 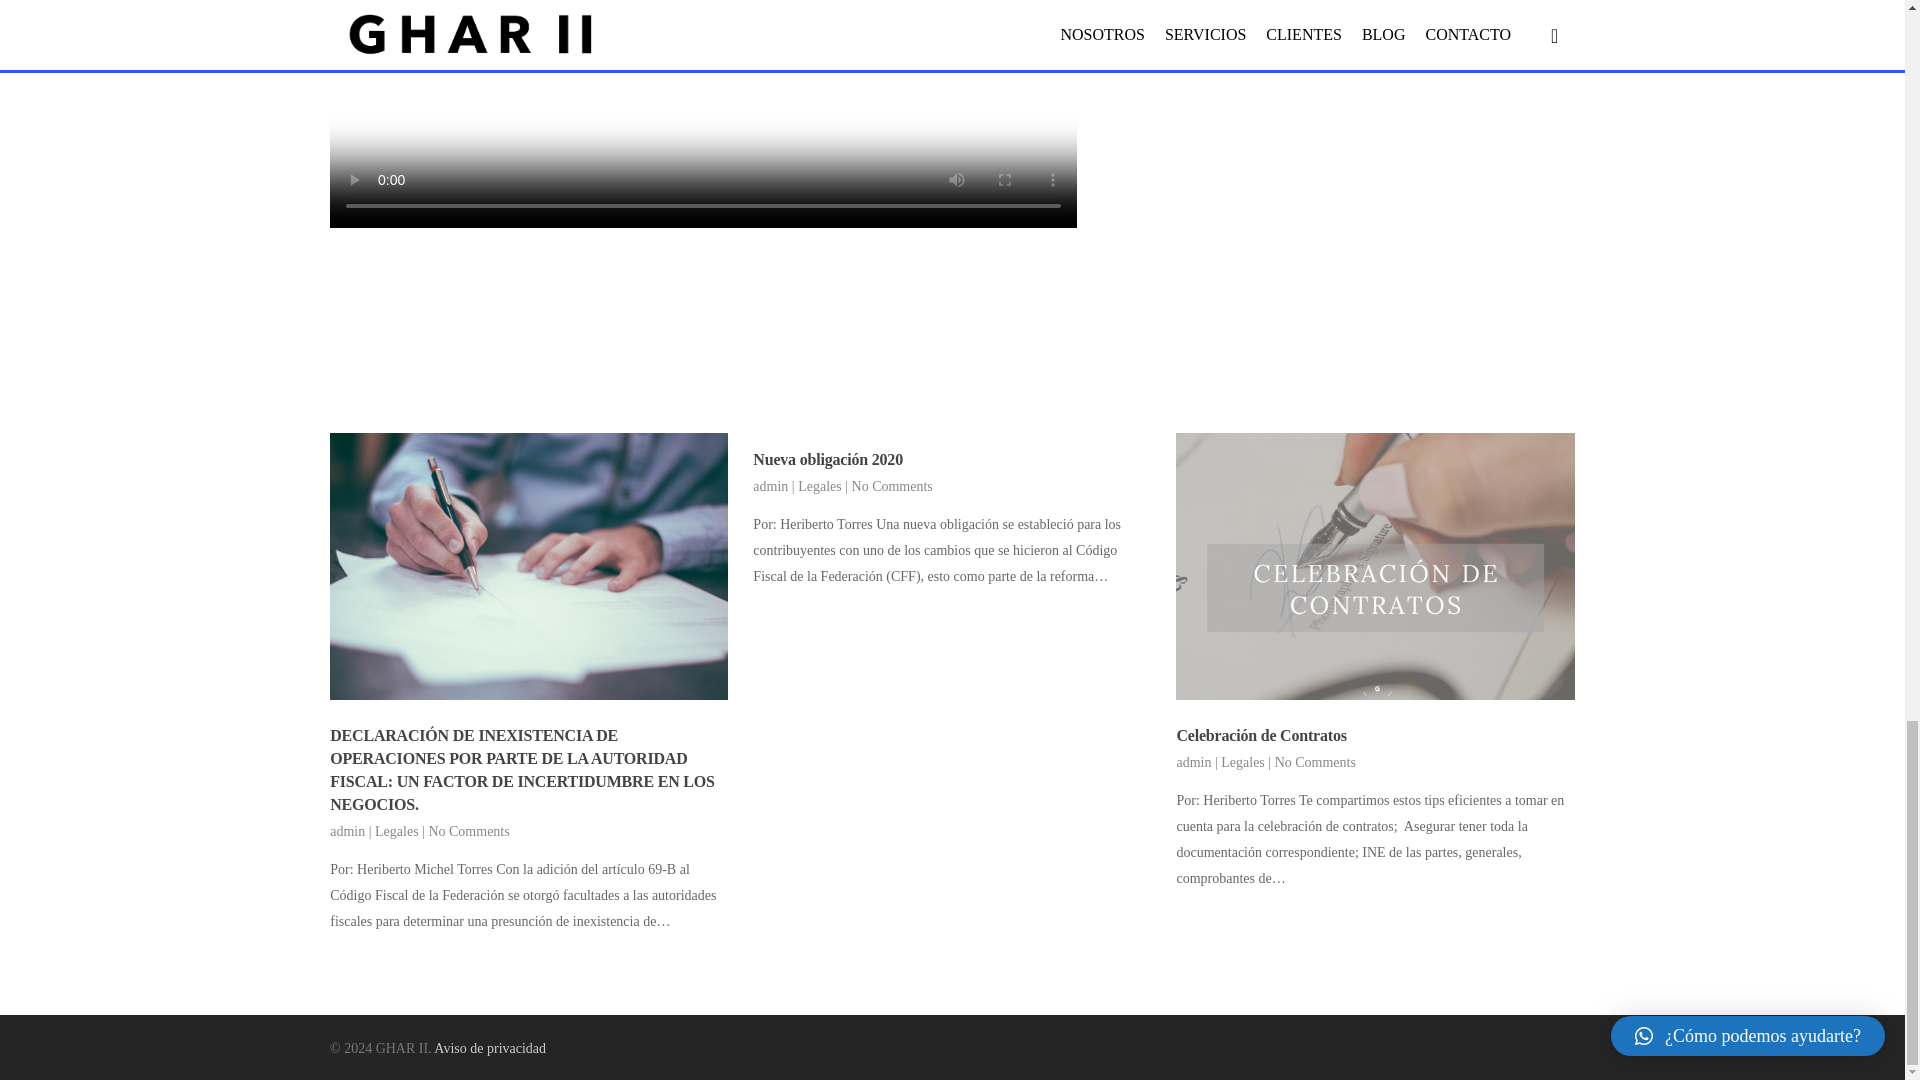 I want to click on Posts by admin, so click(x=1193, y=762).